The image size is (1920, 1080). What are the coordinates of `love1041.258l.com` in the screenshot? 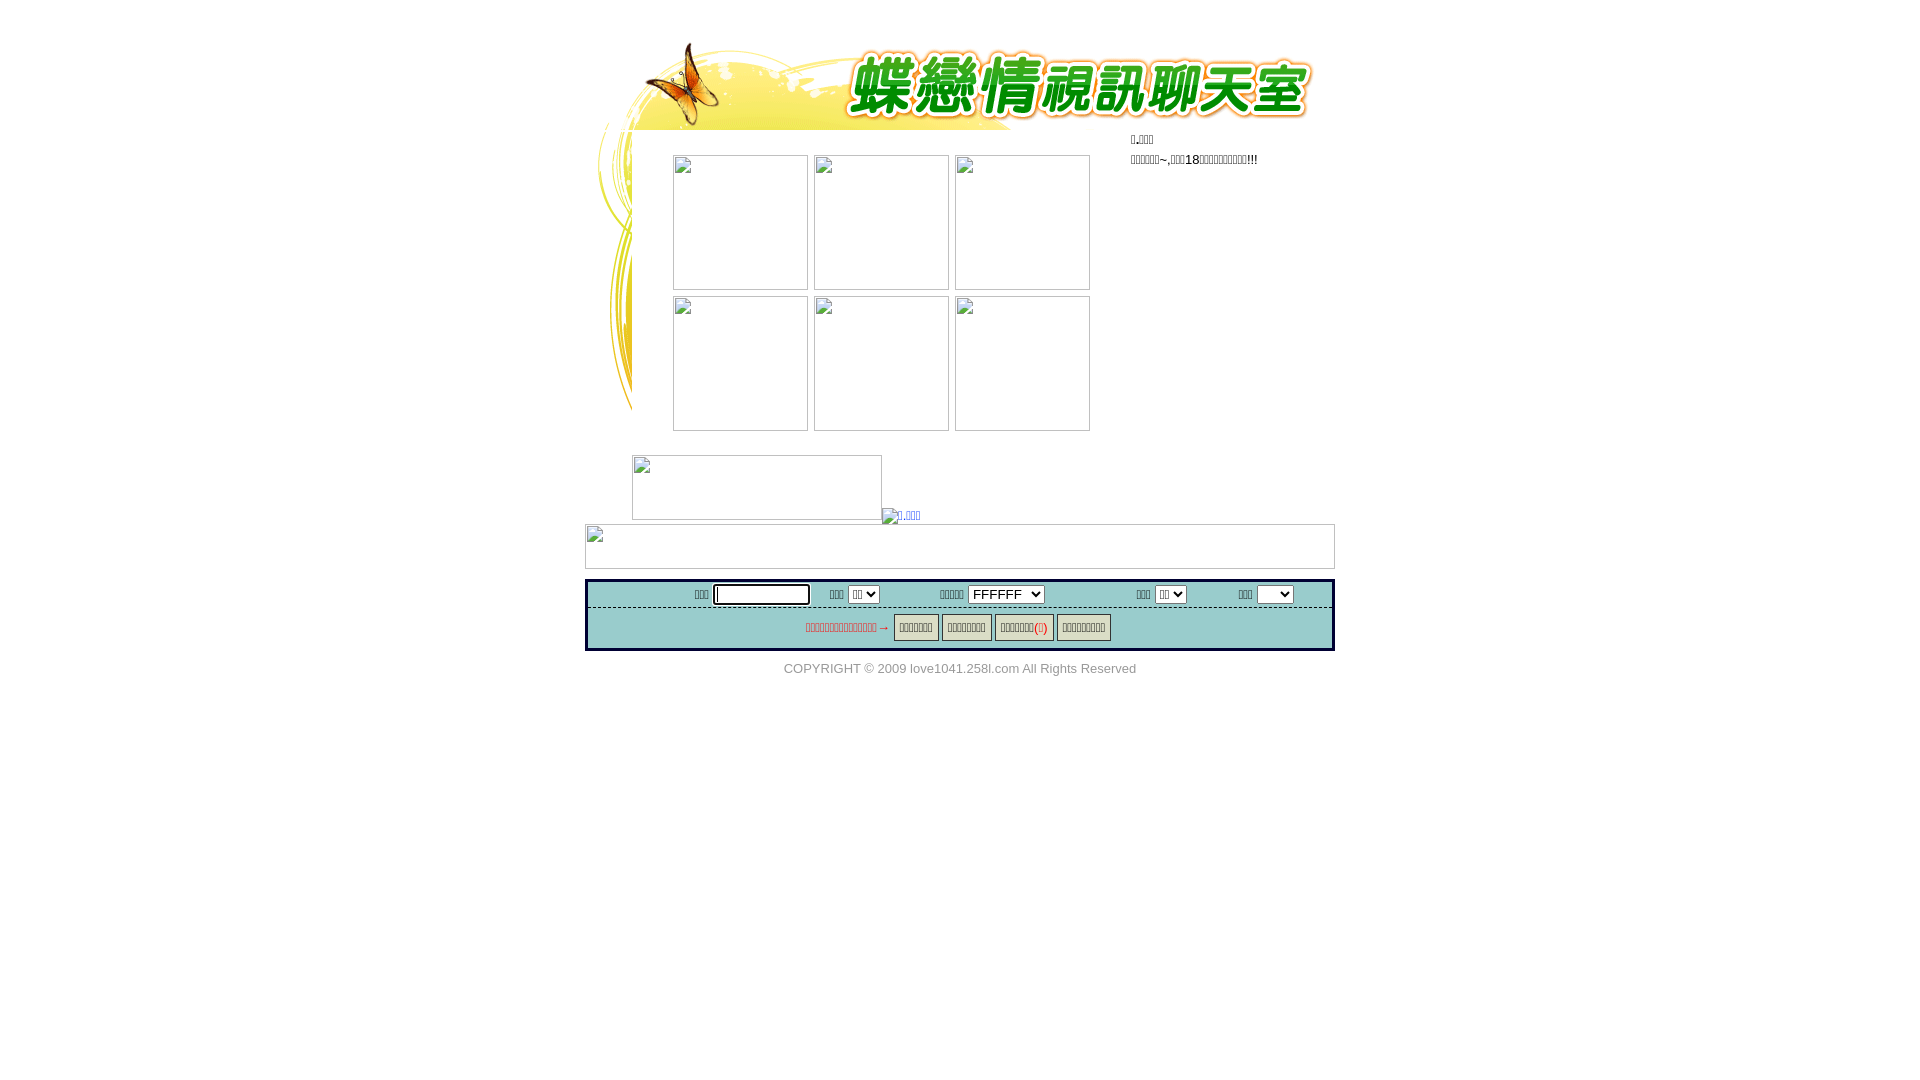 It's located at (964, 668).